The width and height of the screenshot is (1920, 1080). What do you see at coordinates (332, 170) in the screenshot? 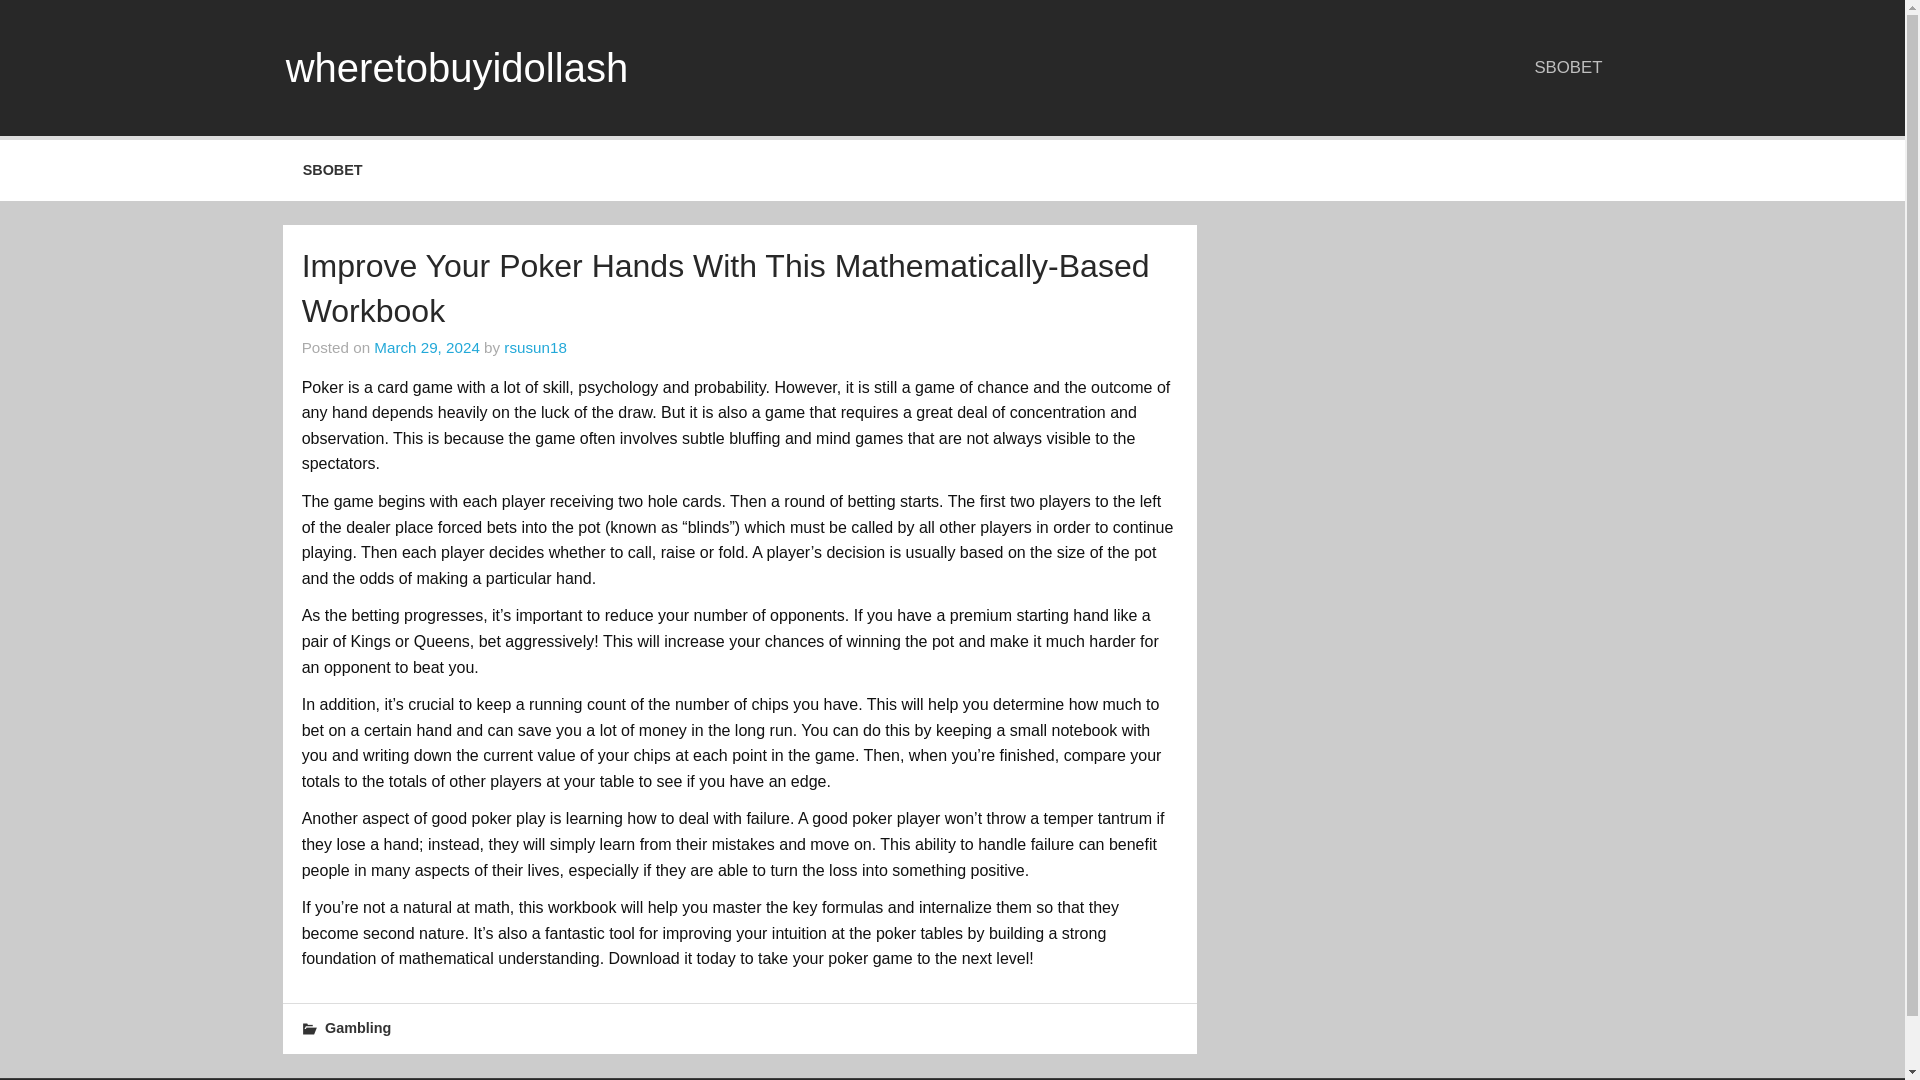
I see `SBOBET` at bounding box center [332, 170].